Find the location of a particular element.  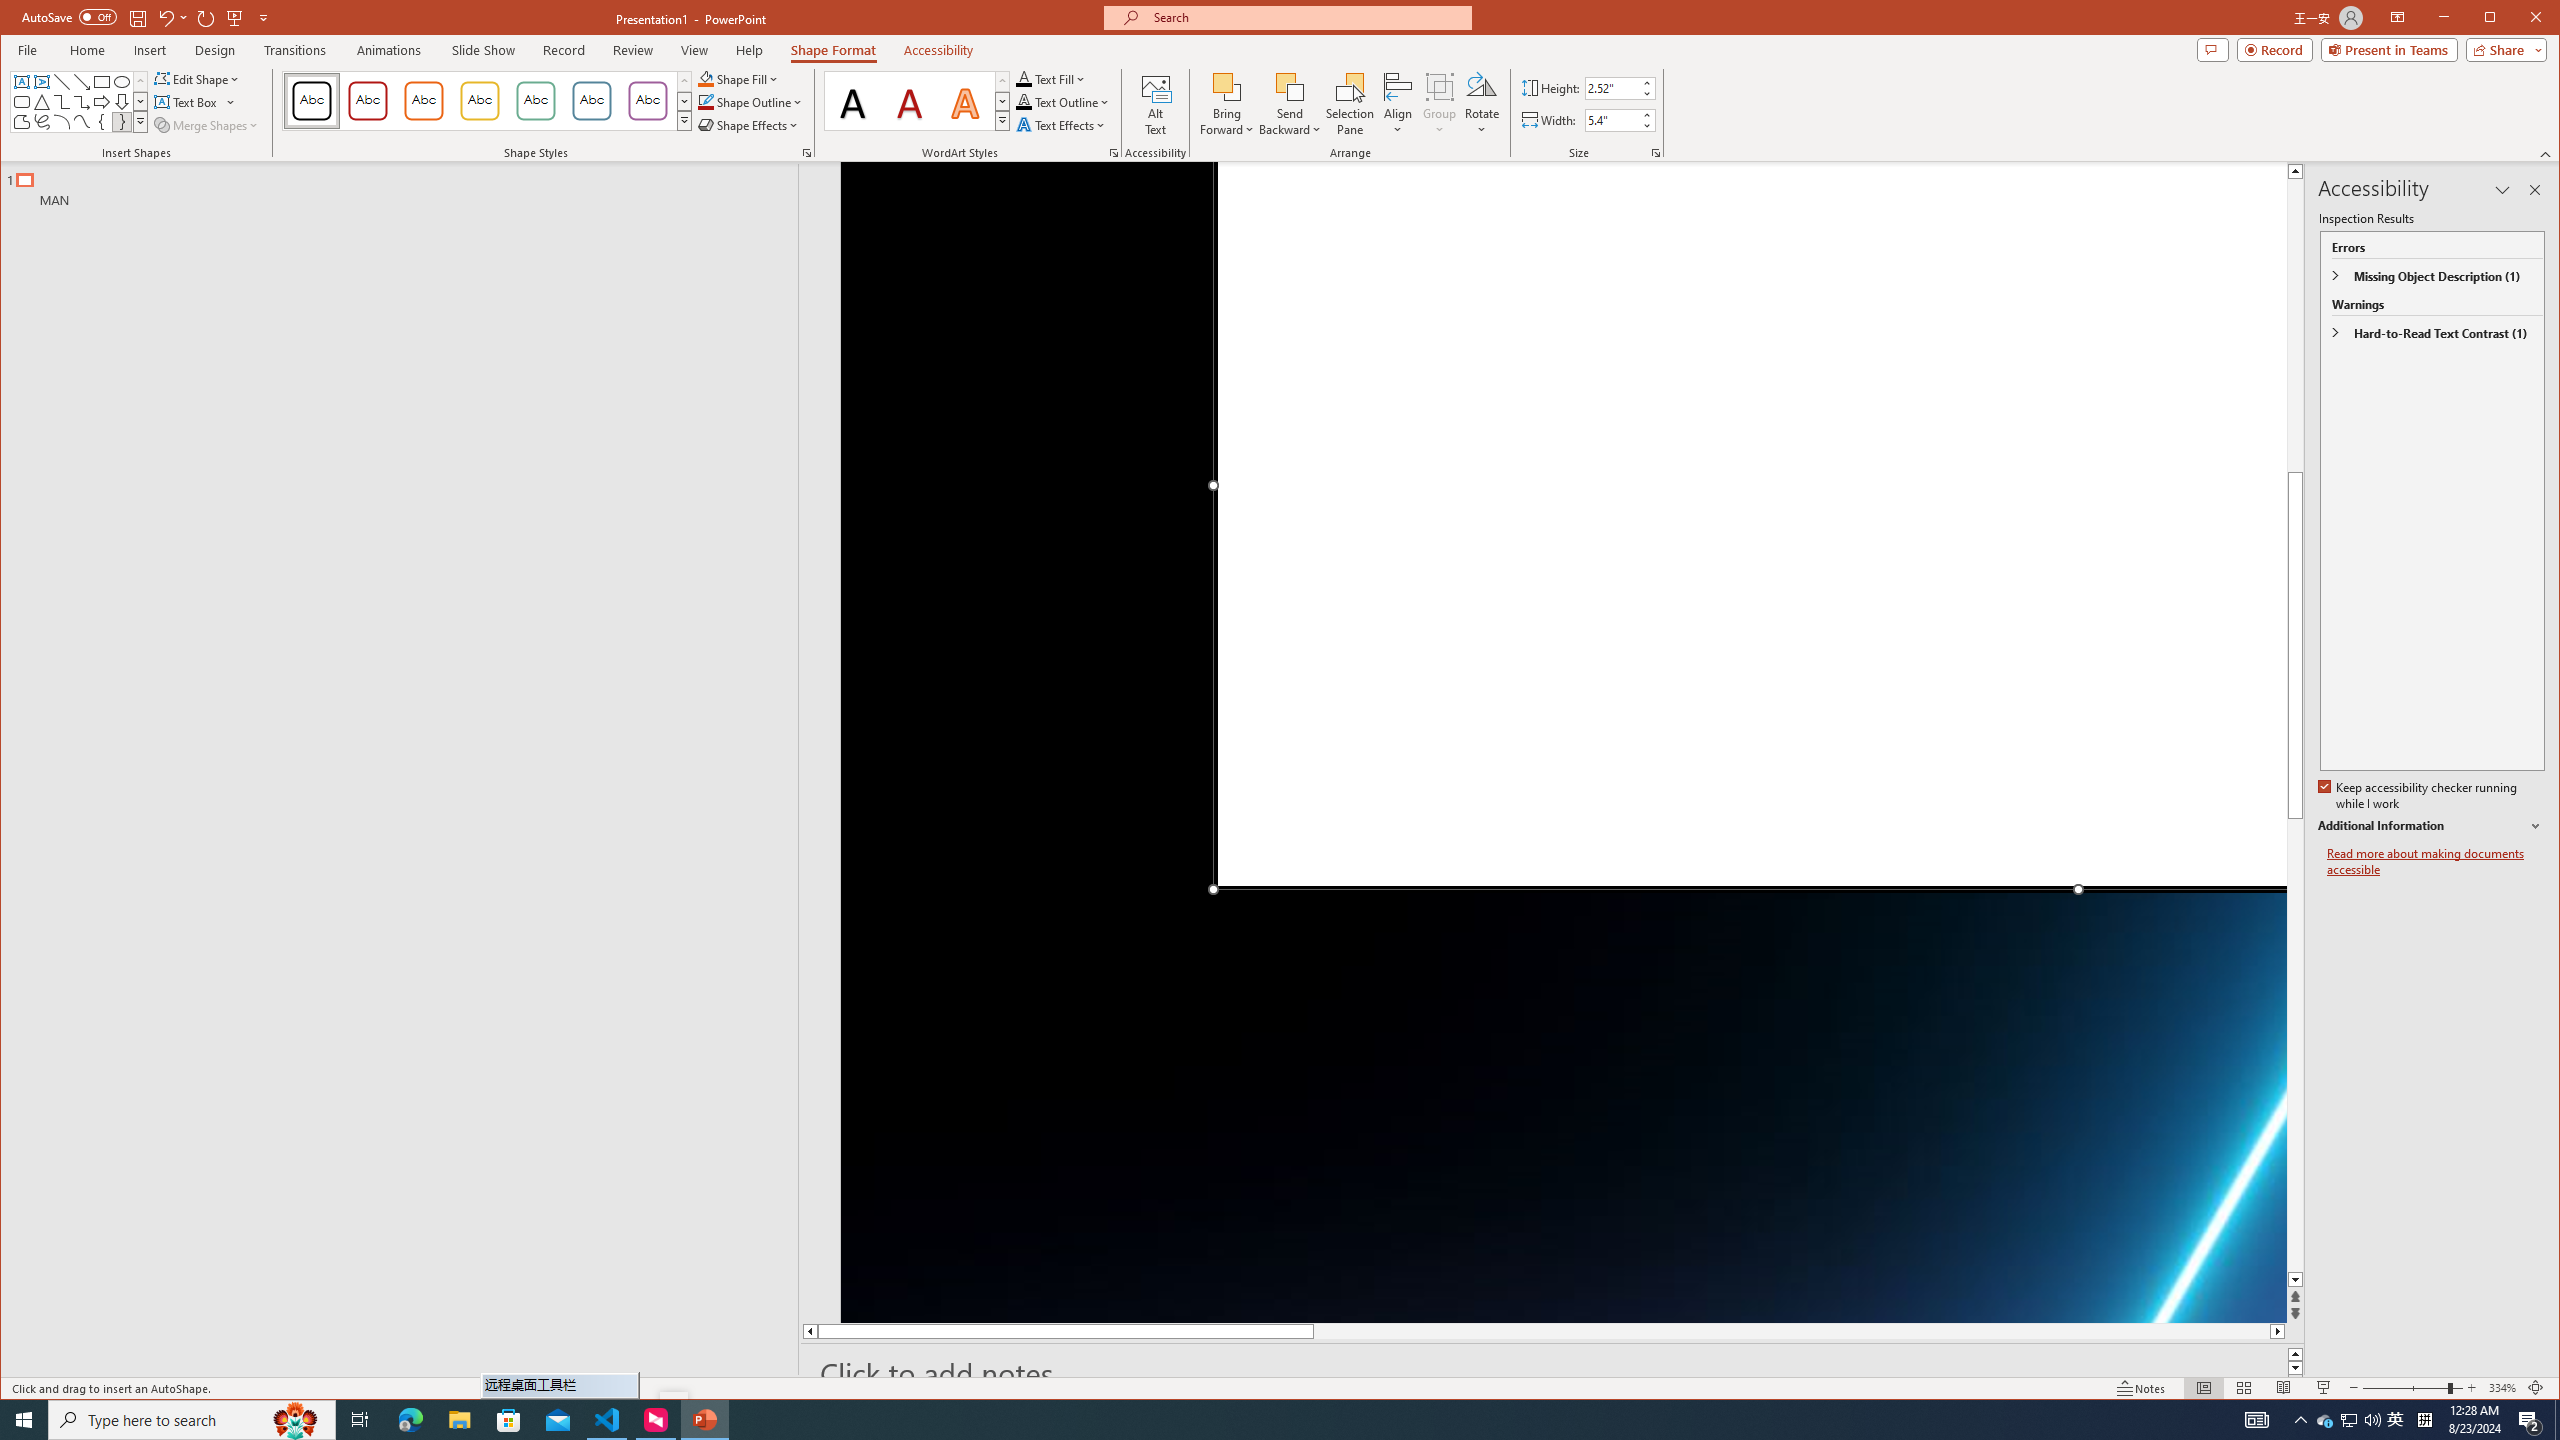

Text Effects is located at coordinates (1062, 124).